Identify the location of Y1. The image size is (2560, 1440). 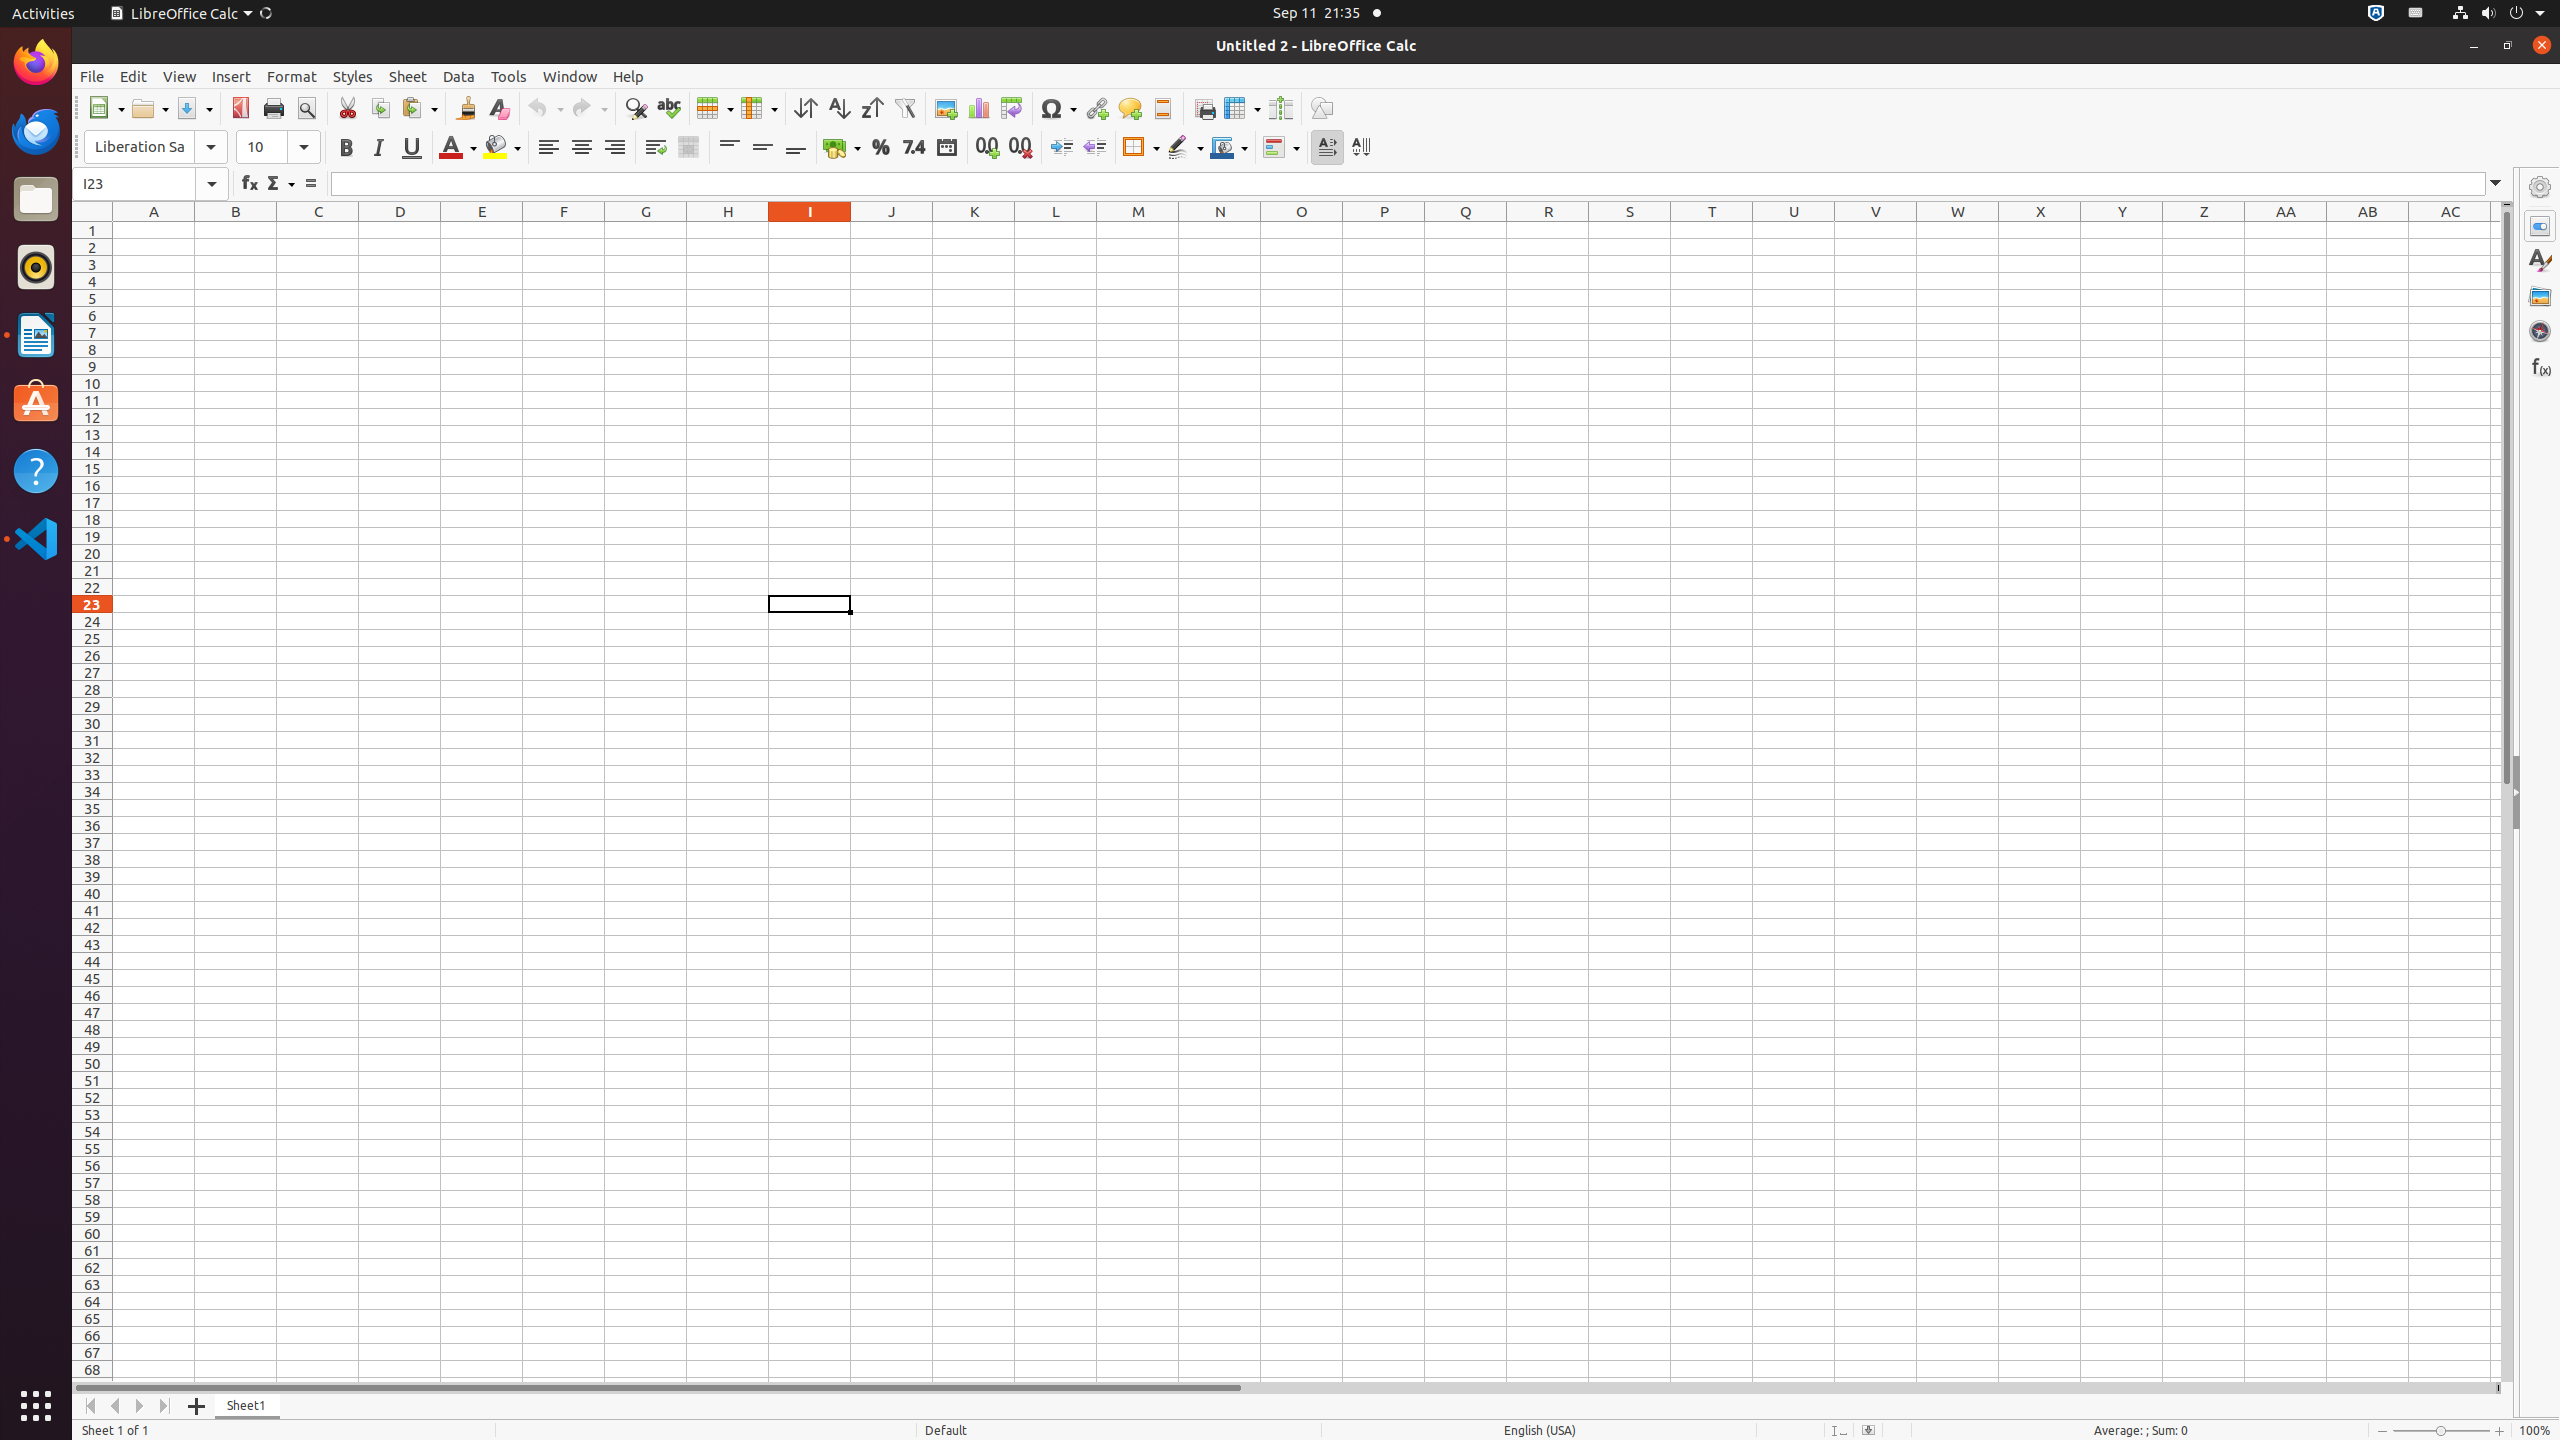
(2122, 230).